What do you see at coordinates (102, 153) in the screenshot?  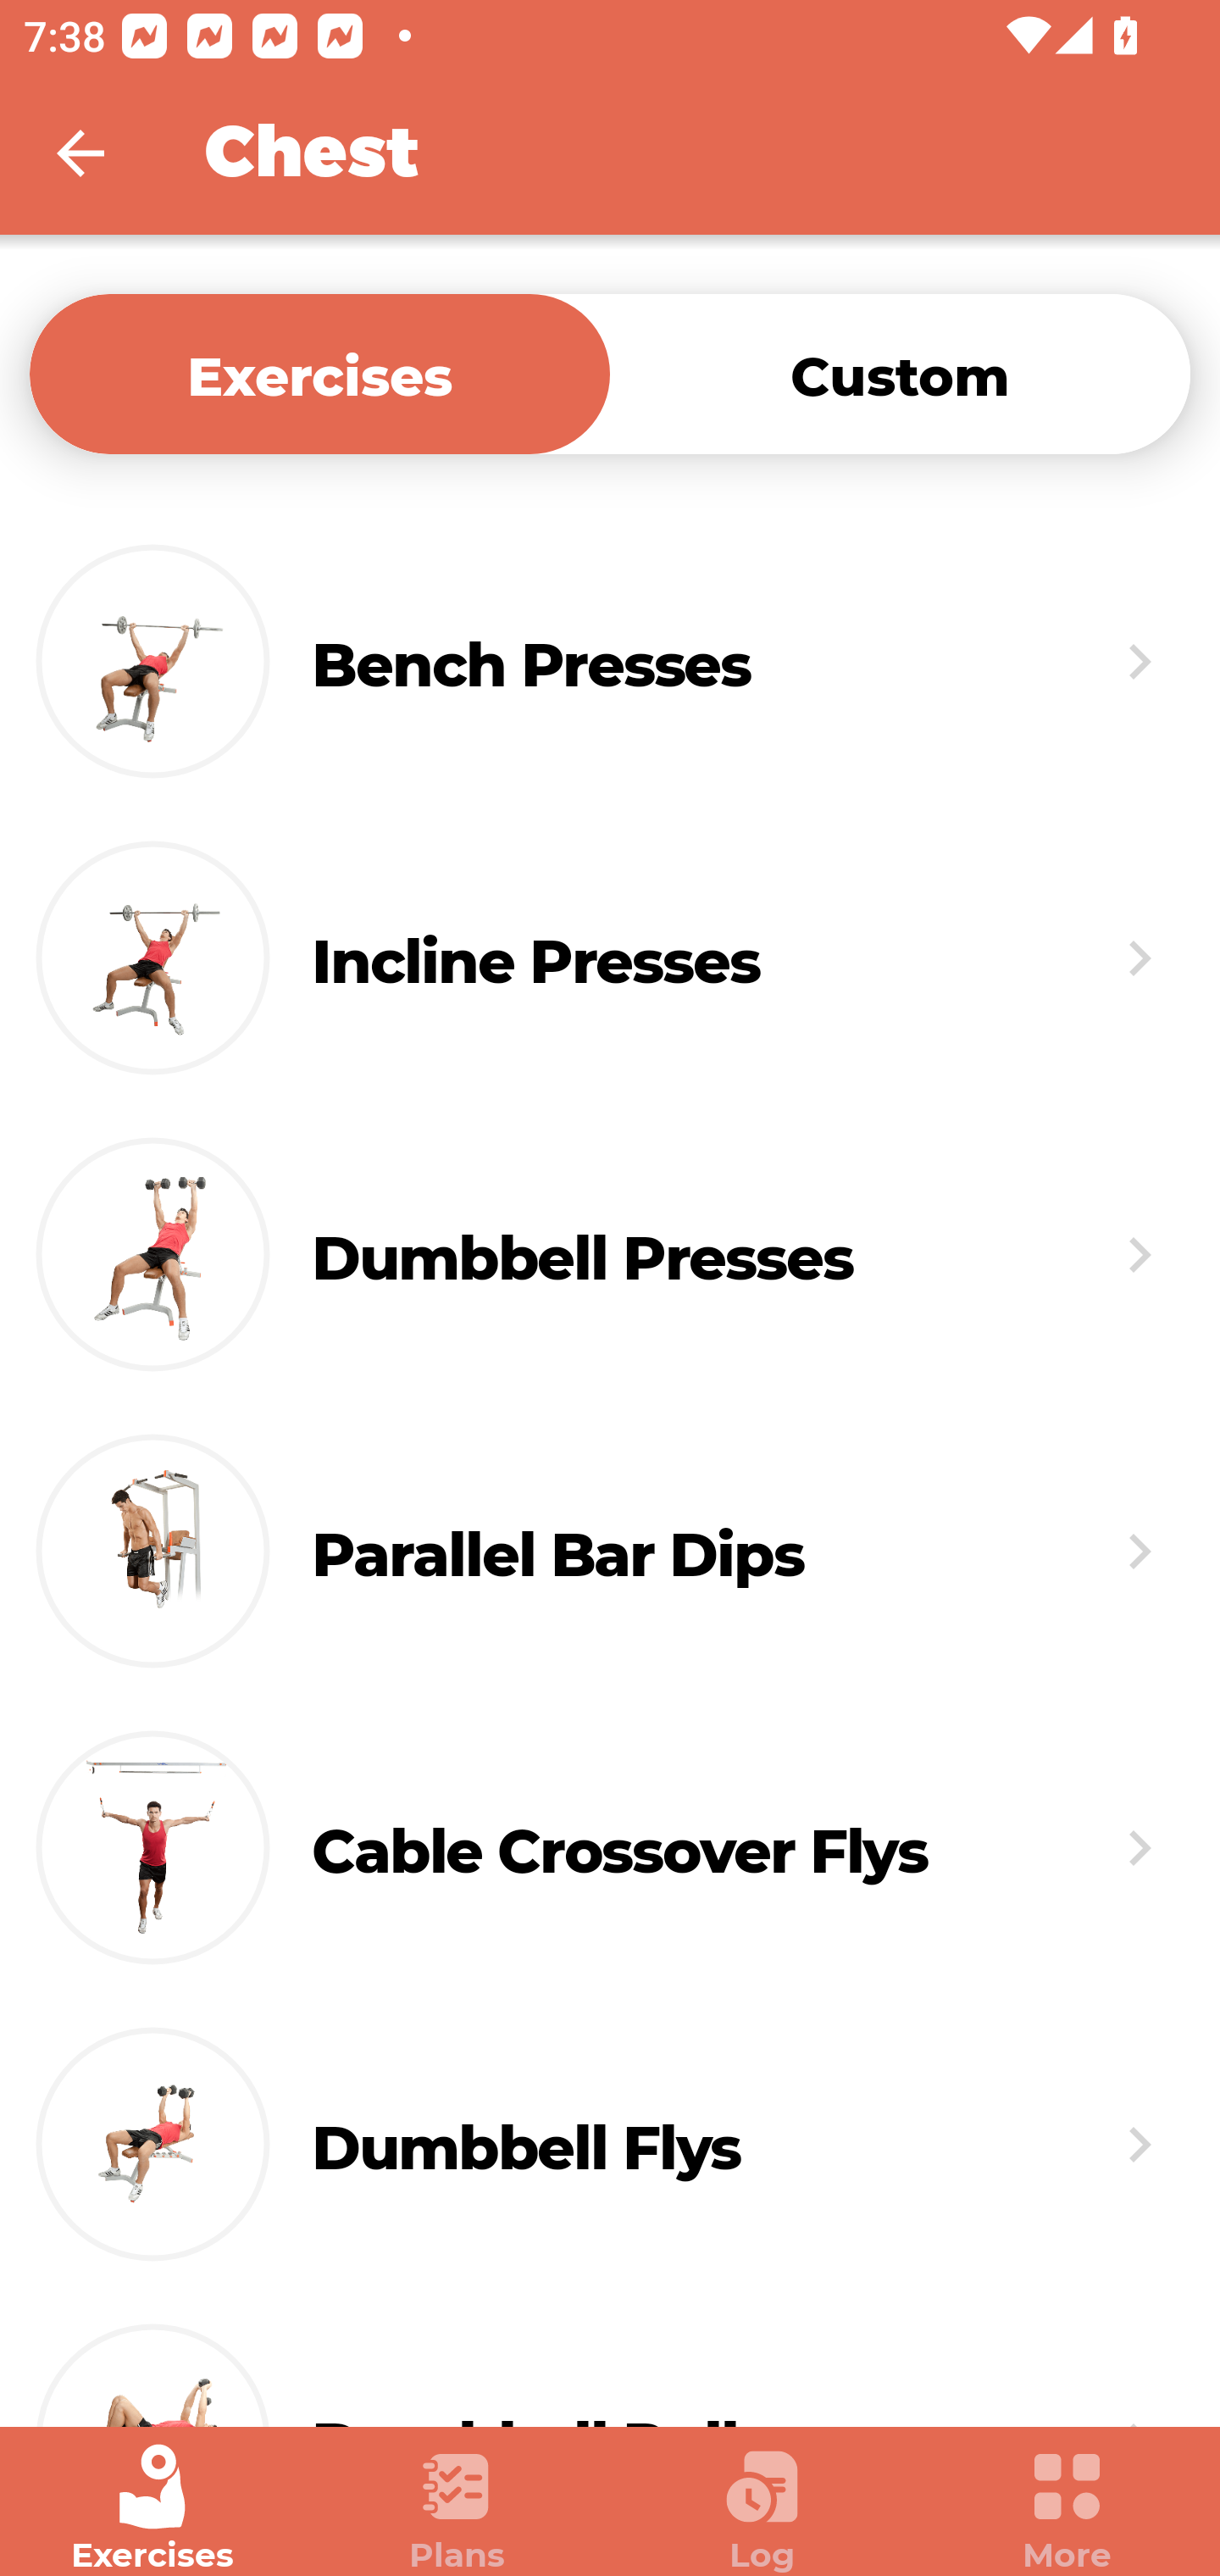 I see `Back` at bounding box center [102, 153].